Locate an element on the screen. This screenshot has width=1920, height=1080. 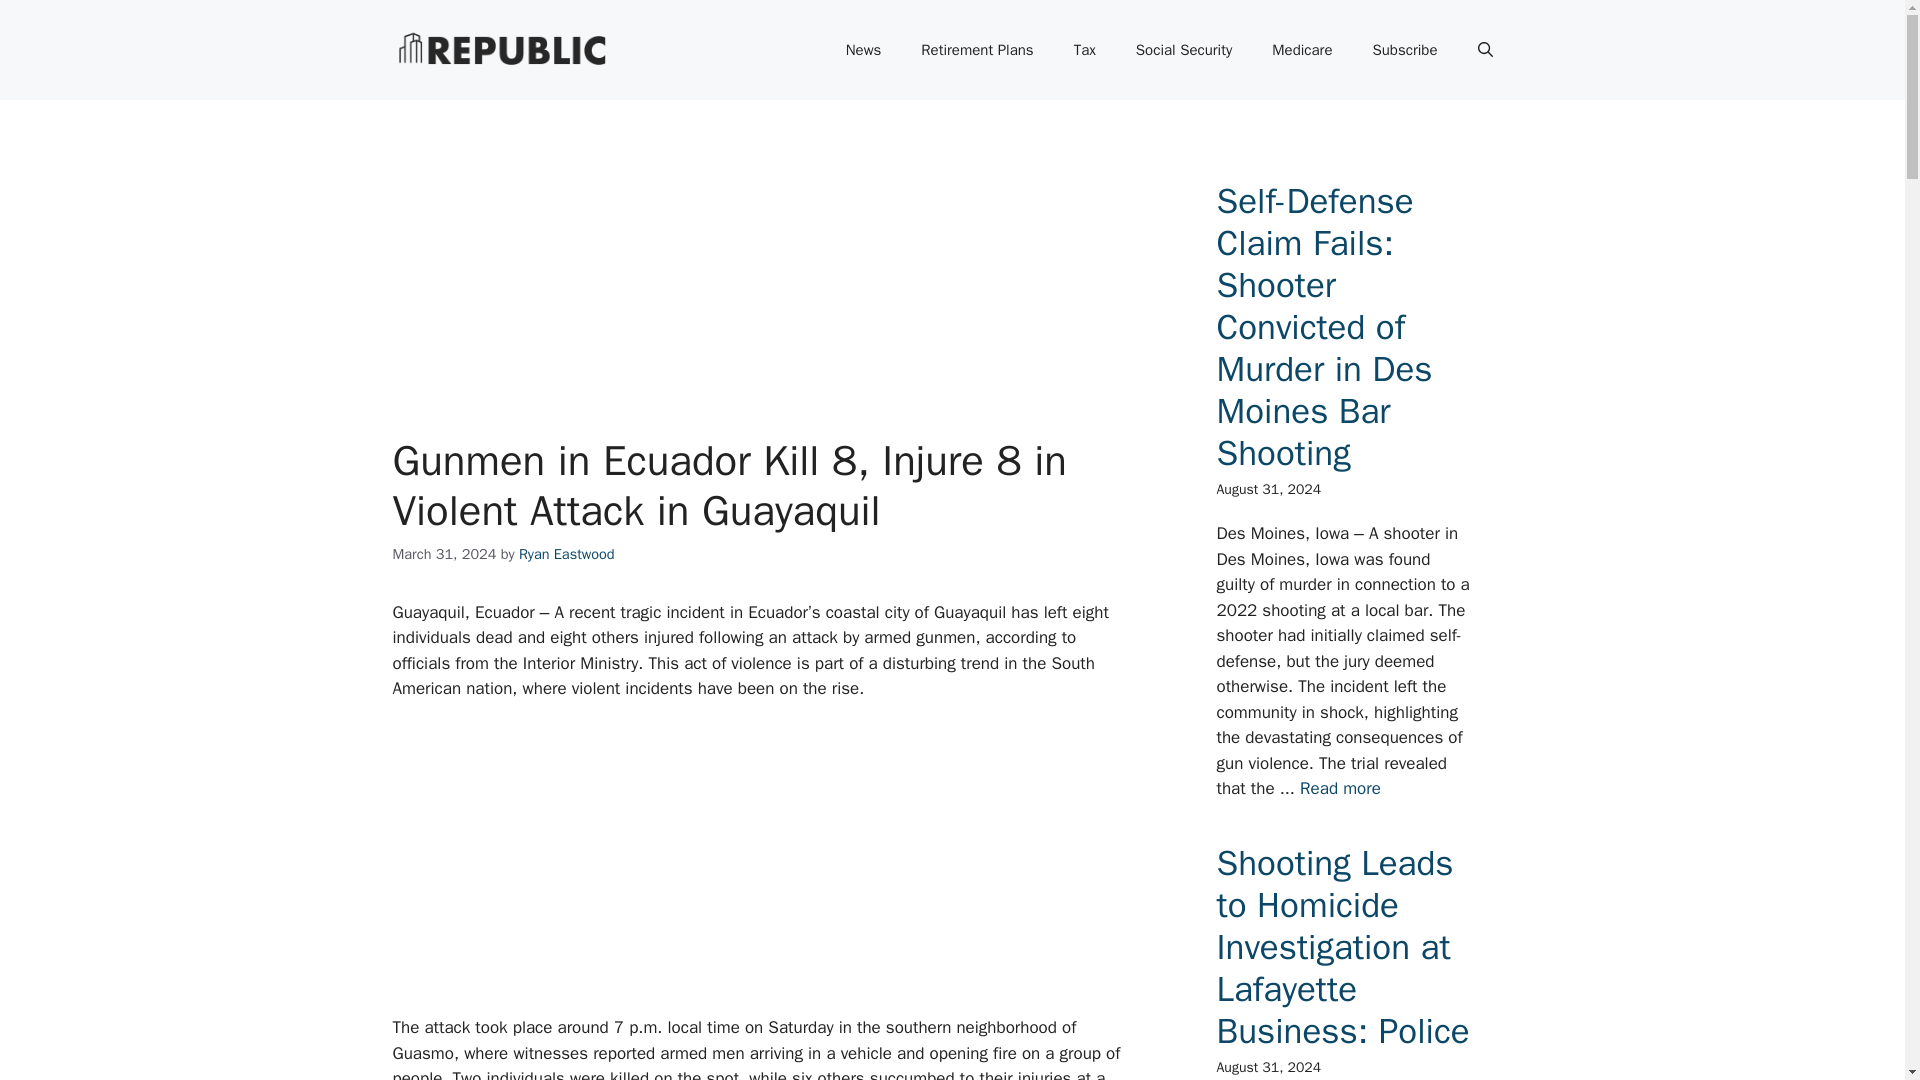
View all posts by Ryan Eastwood is located at coordinates (566, 554).